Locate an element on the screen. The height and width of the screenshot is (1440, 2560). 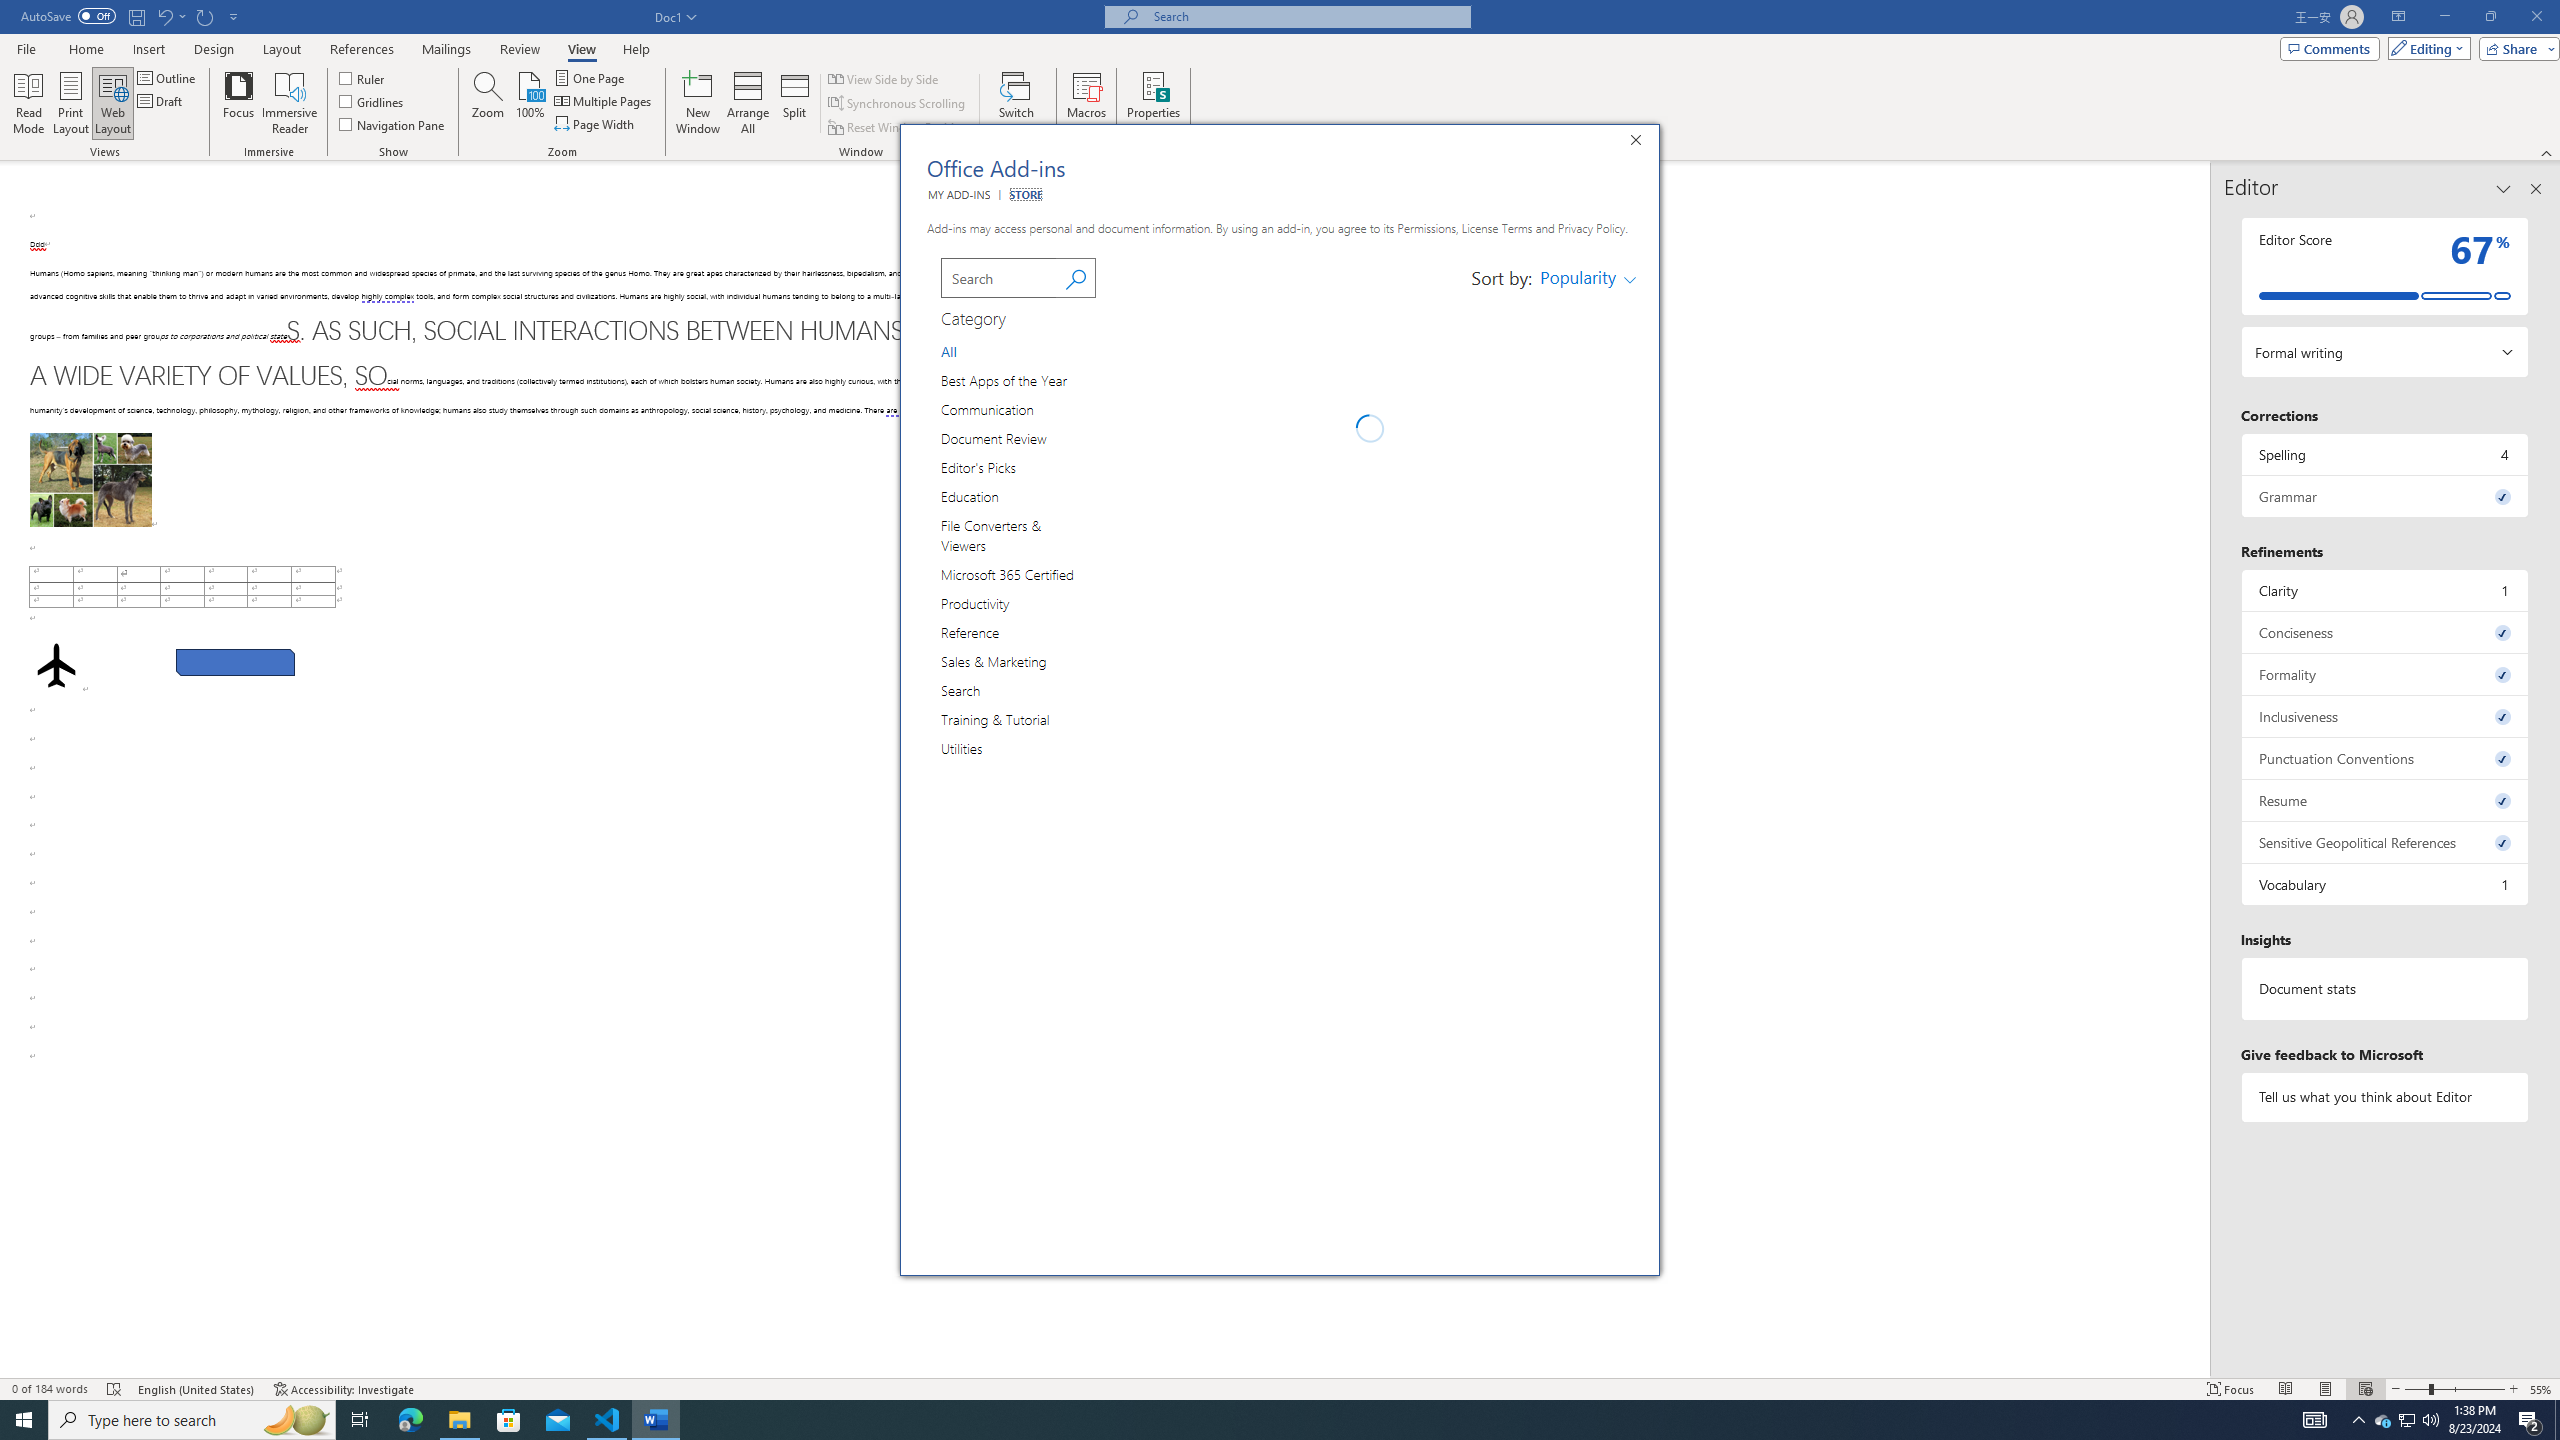
Category Group Productivity 9 of 14 is located at coordinates (979, 602).